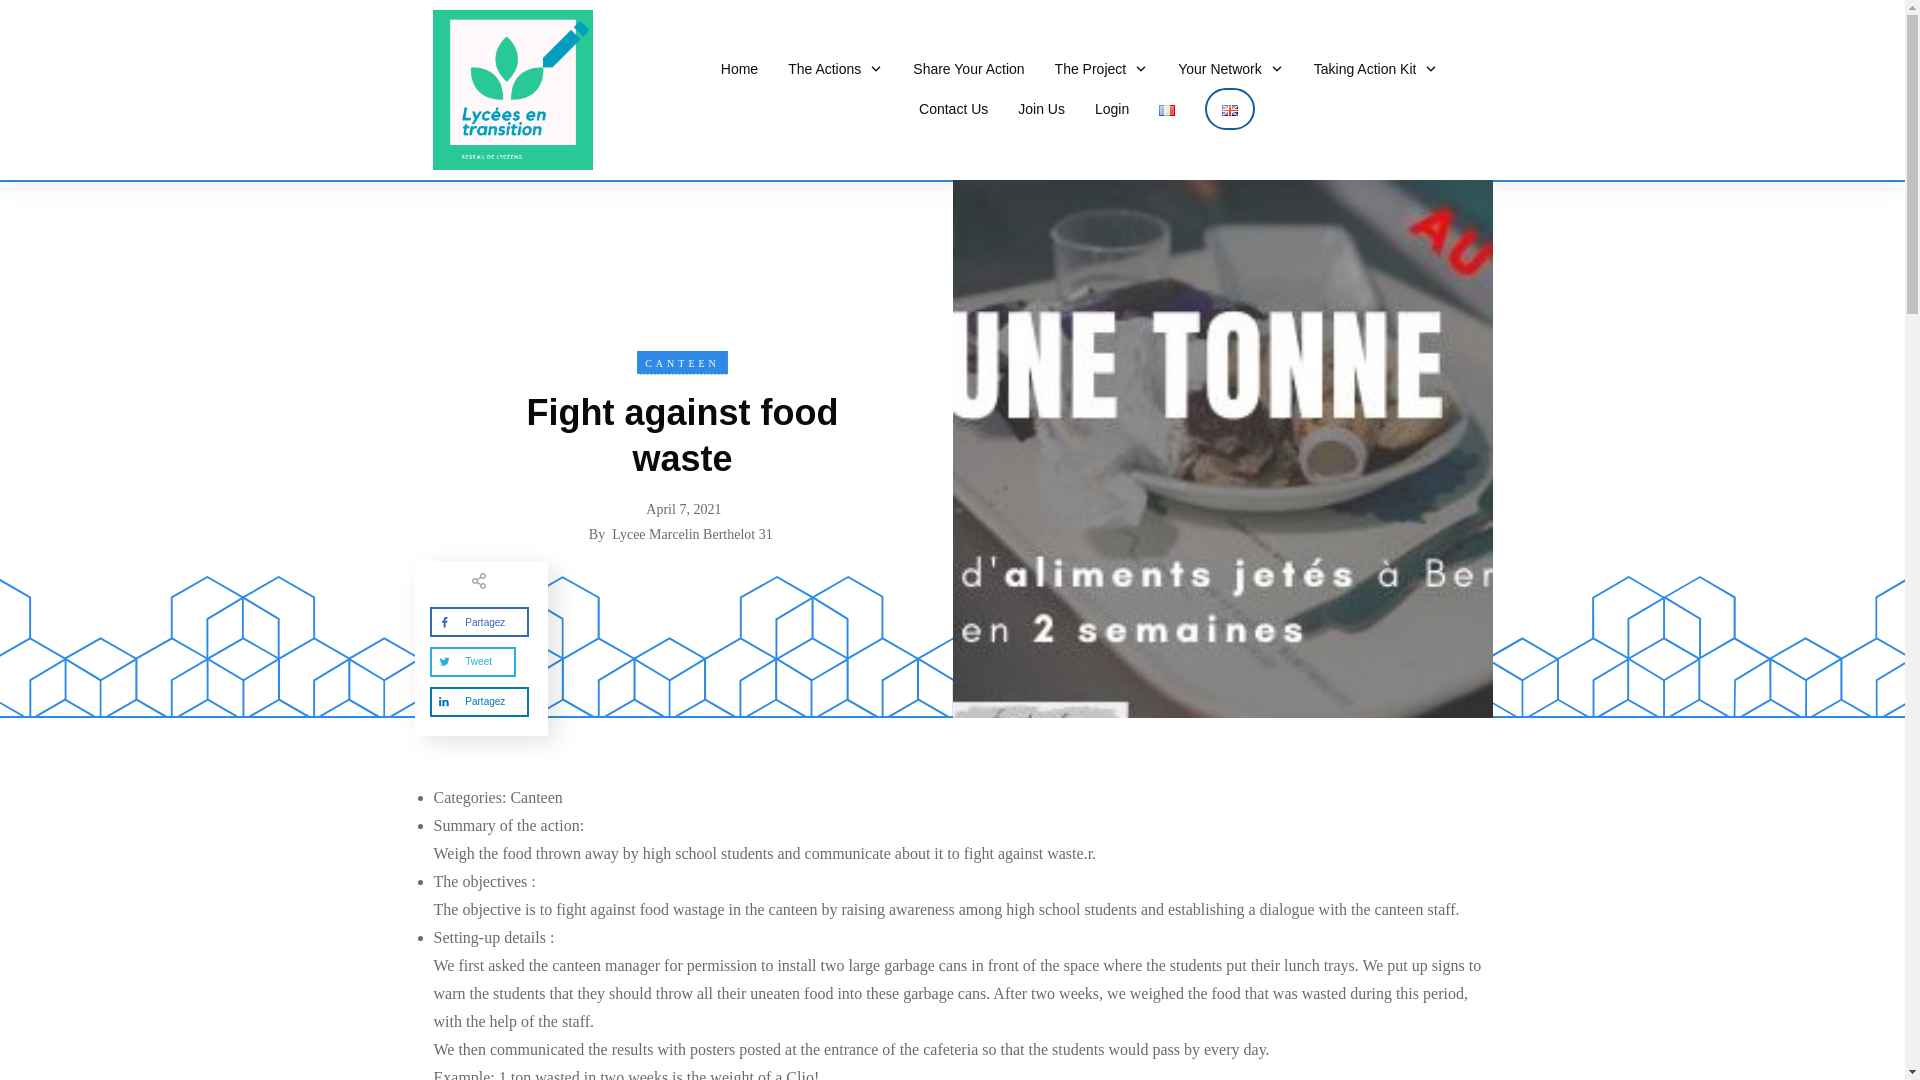  I want to click on Home, so click(740, 69).